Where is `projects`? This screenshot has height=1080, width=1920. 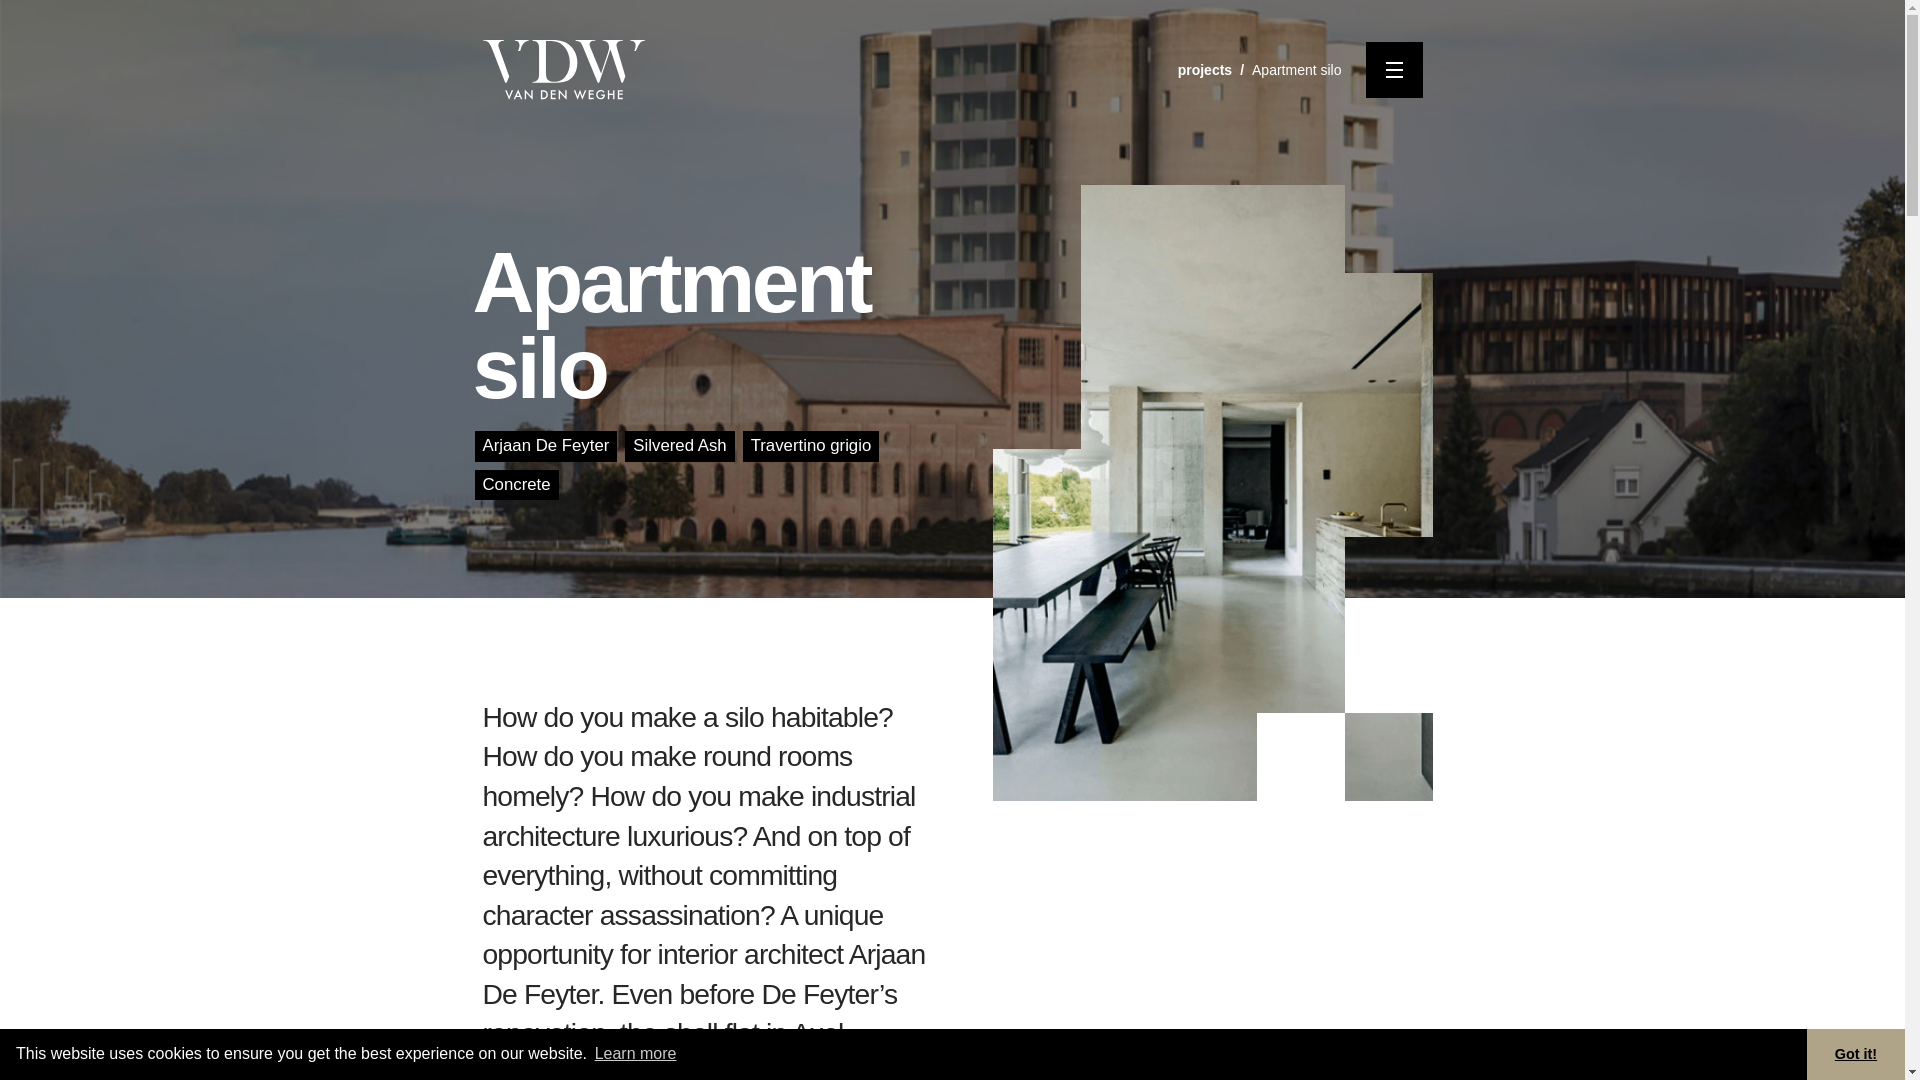
projects is located at coordinates (1205, 68).